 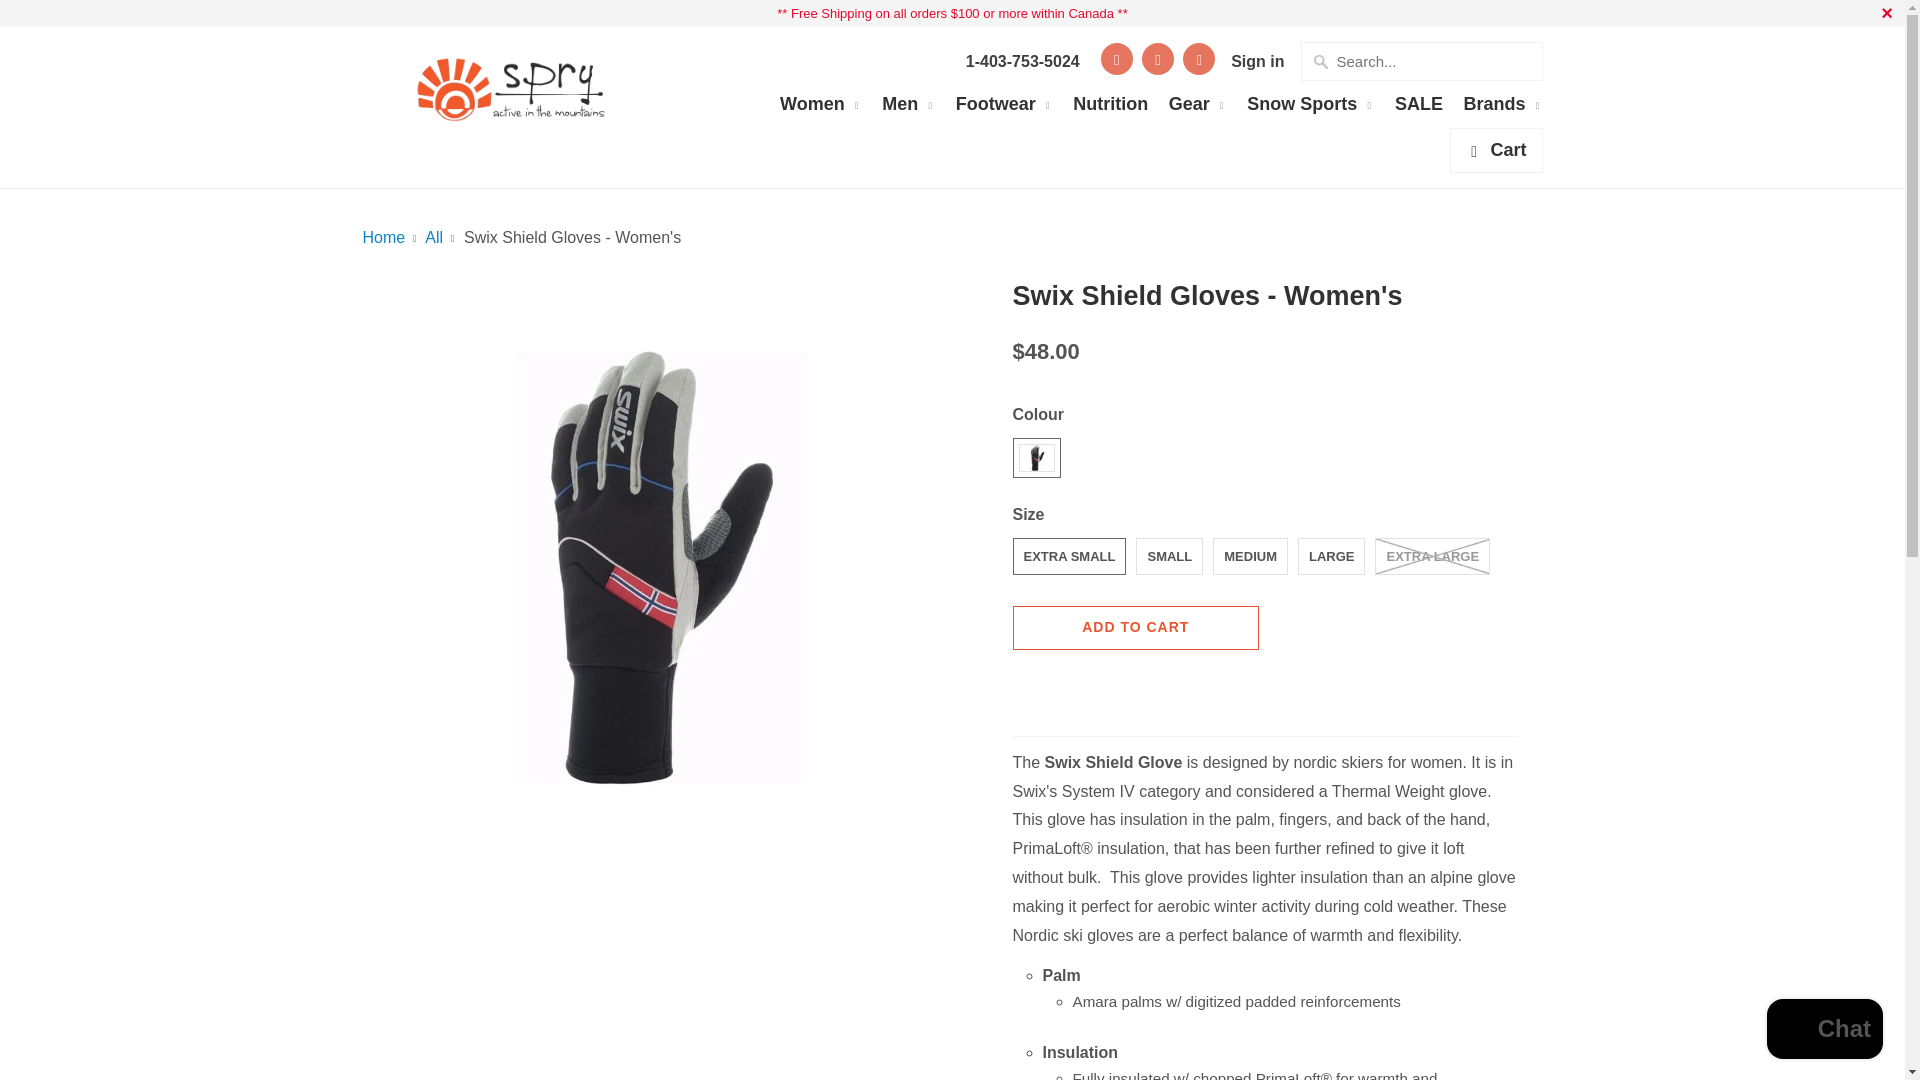 I want to click on Cart, so click(x=1495, y=150).